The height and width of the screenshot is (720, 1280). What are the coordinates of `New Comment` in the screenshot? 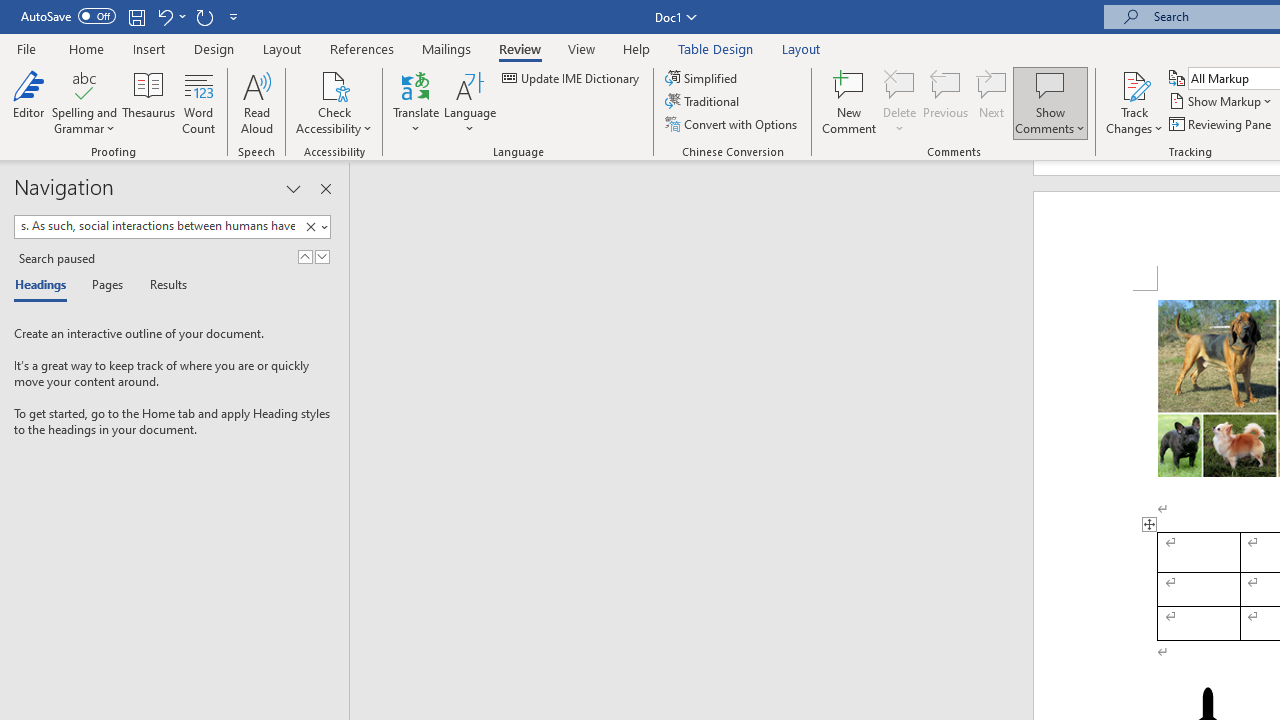 It's located at (850, 102).